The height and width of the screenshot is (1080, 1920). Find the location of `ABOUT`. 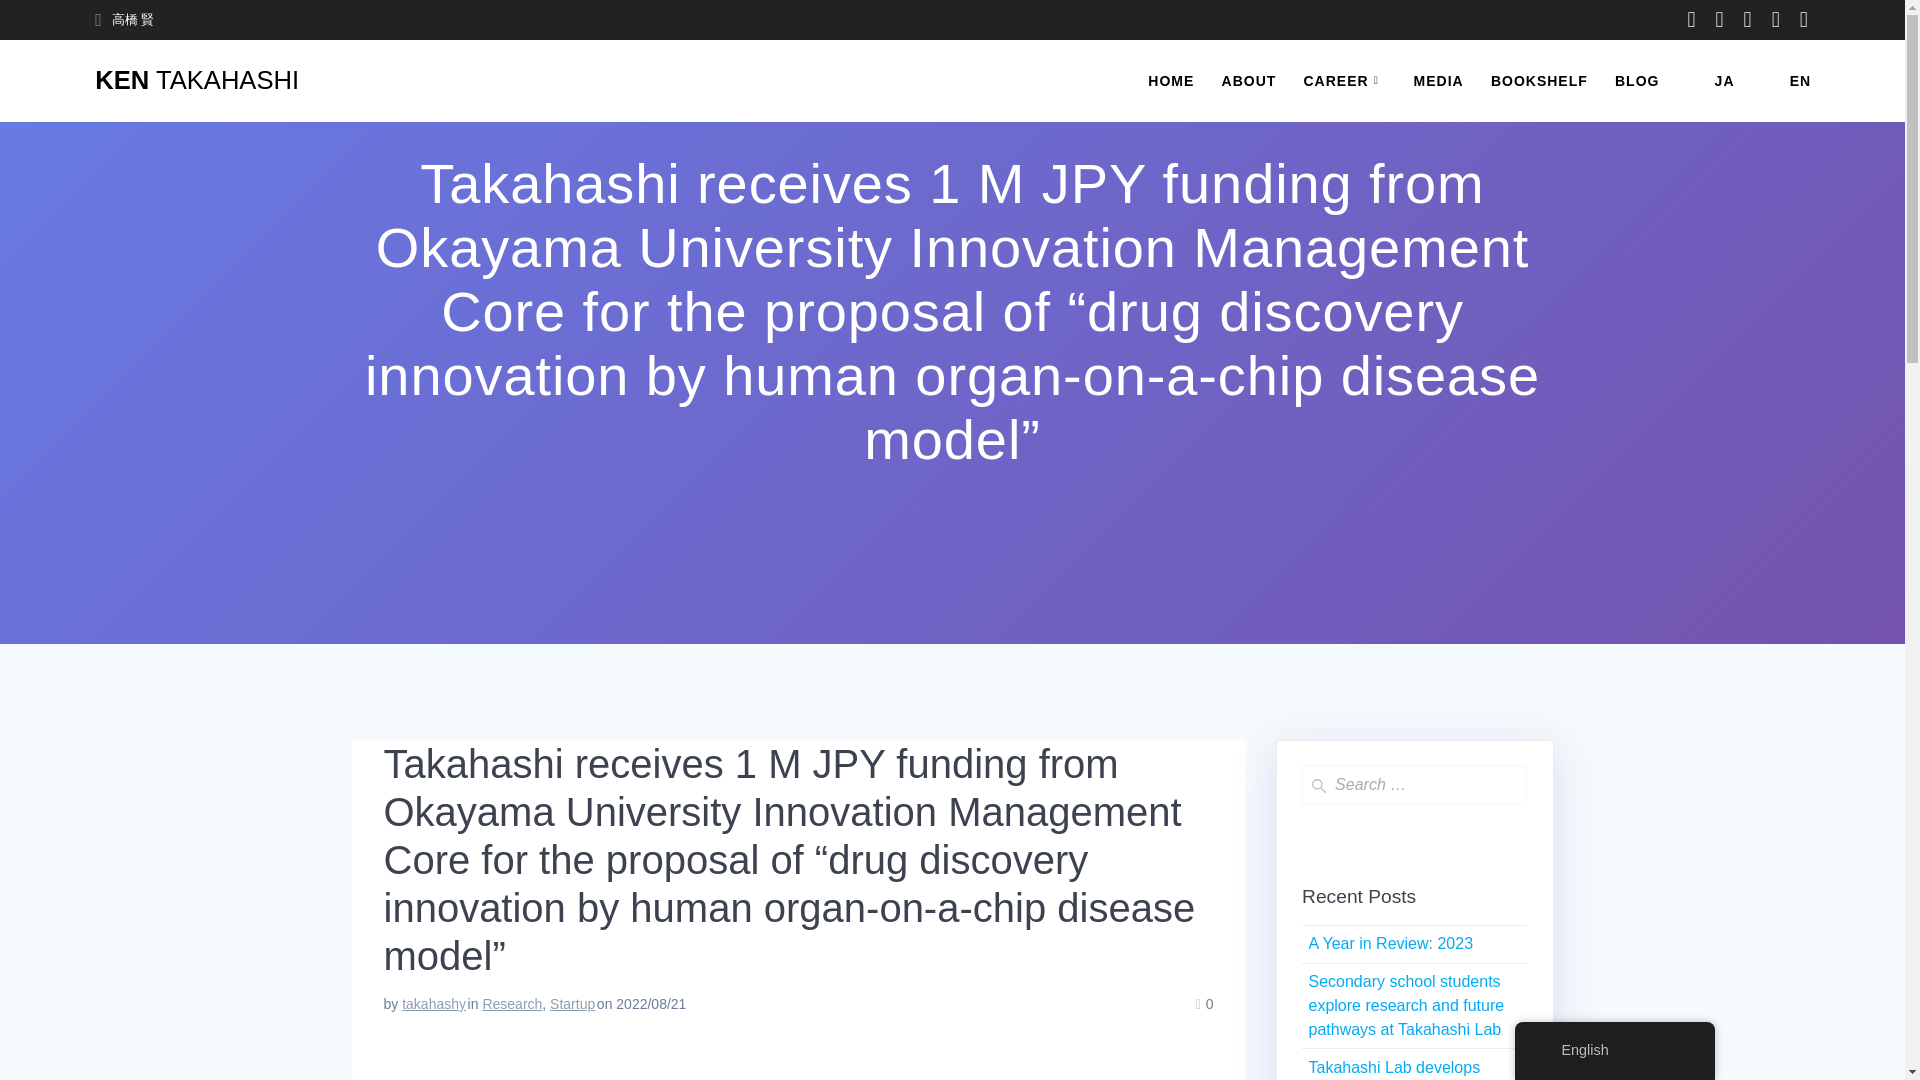

ABOUT is located at coordinates (1248, 80).